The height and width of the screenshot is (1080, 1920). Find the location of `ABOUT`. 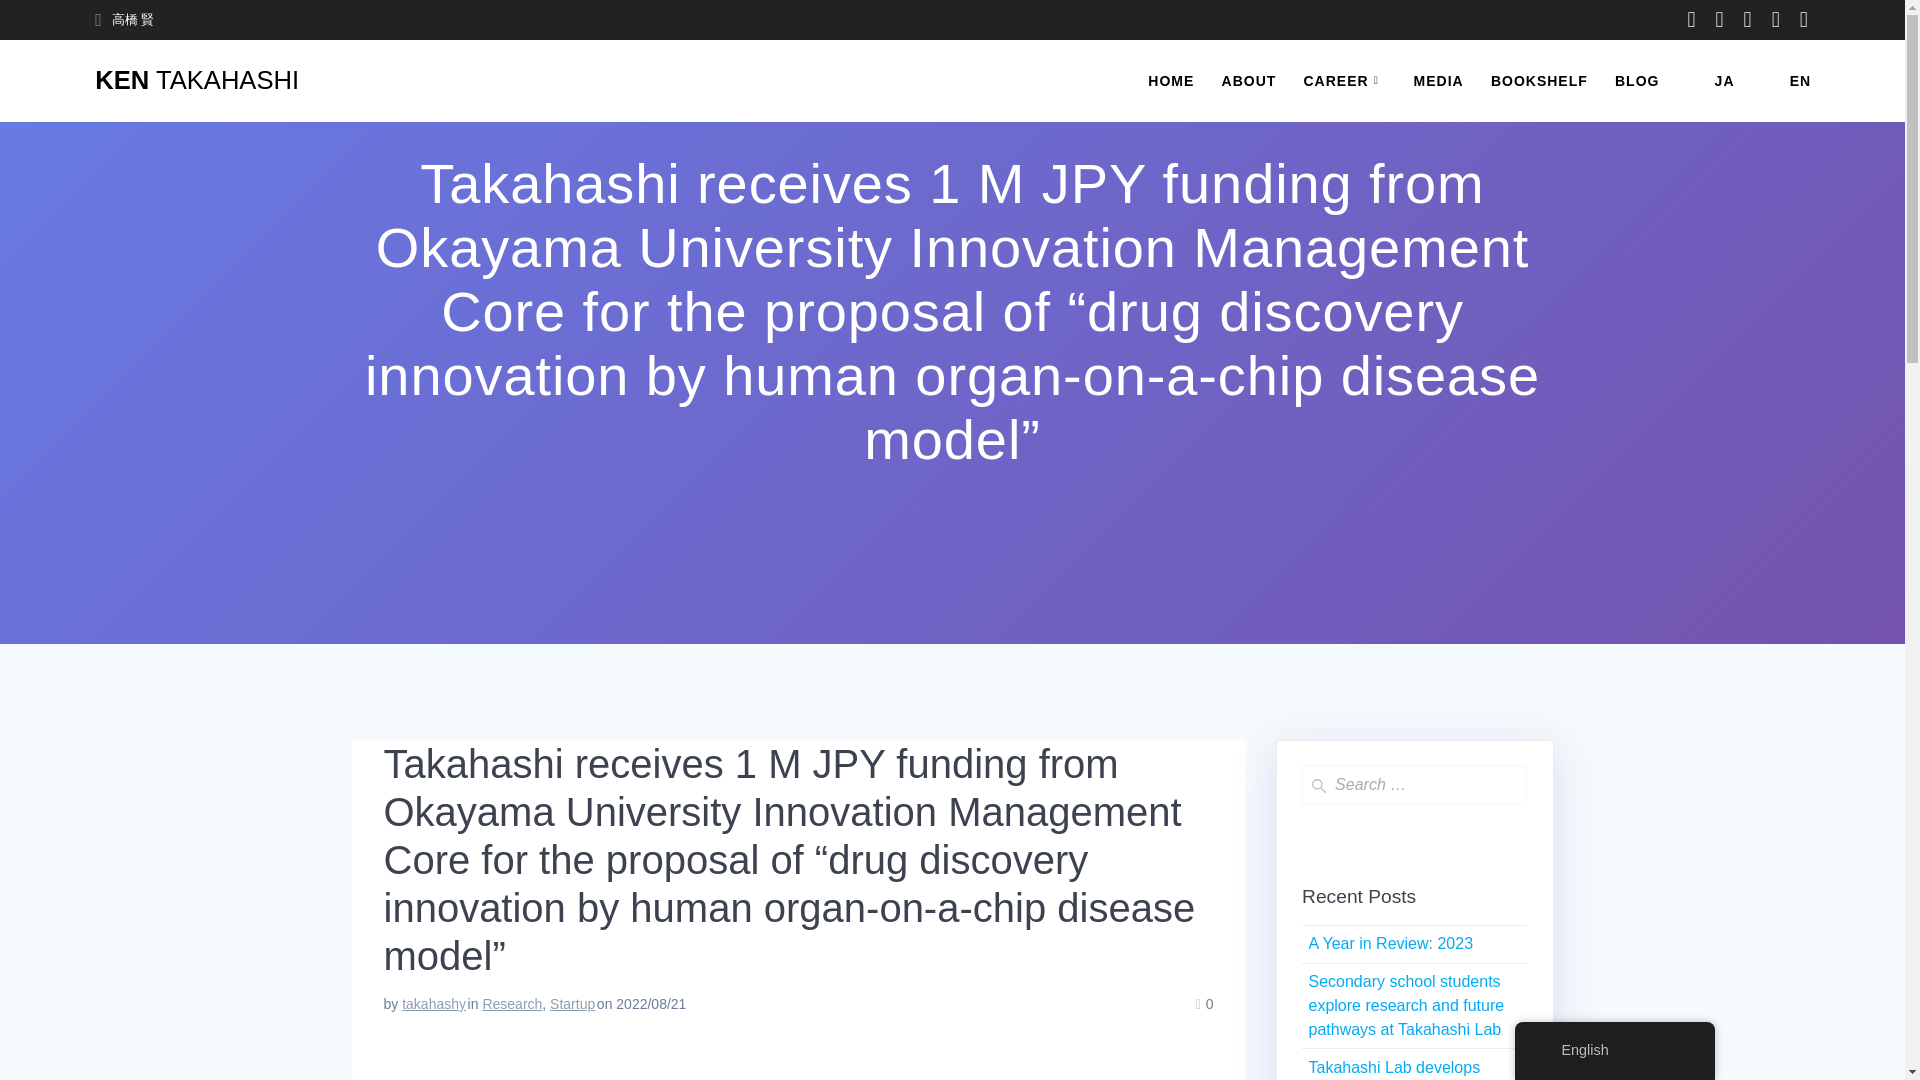

ABOUT is located at coordinates (1248, 80).